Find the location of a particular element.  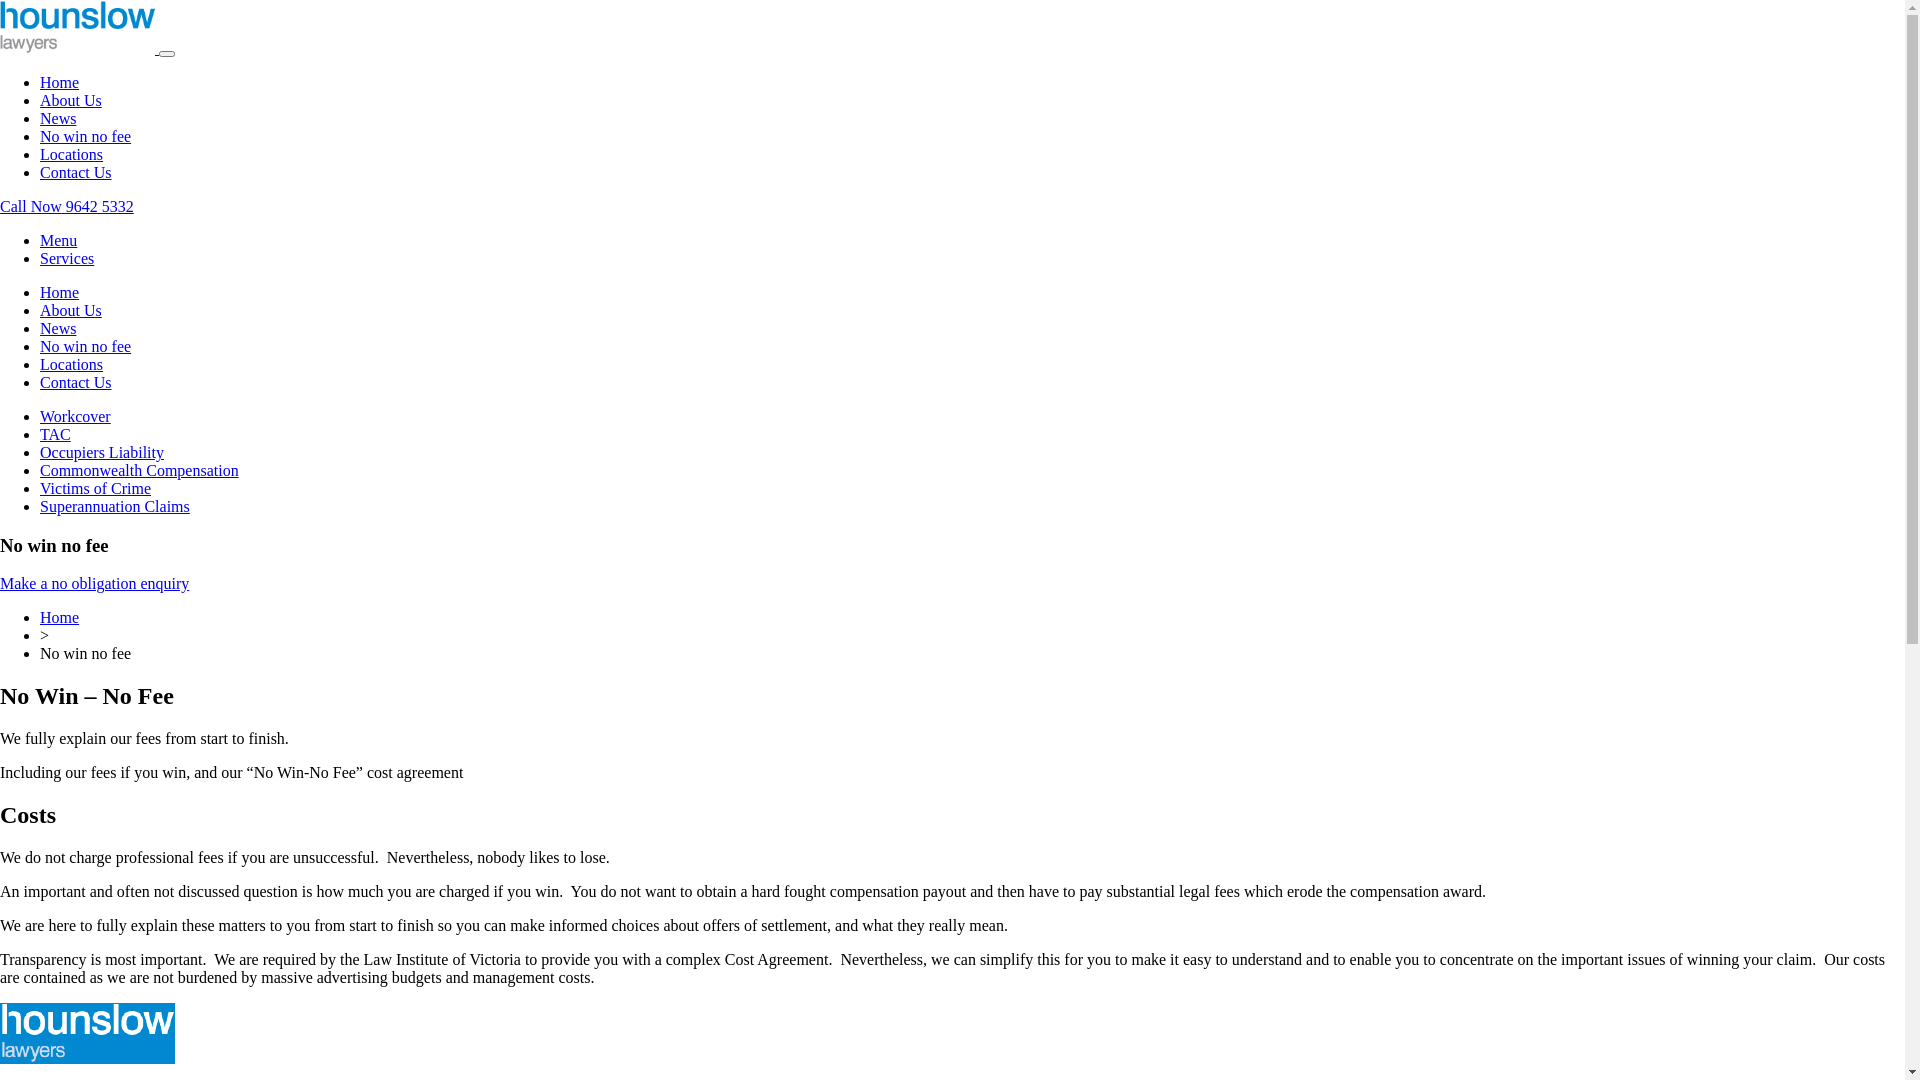

Victims of Crime is located at coordinates (96, 488).